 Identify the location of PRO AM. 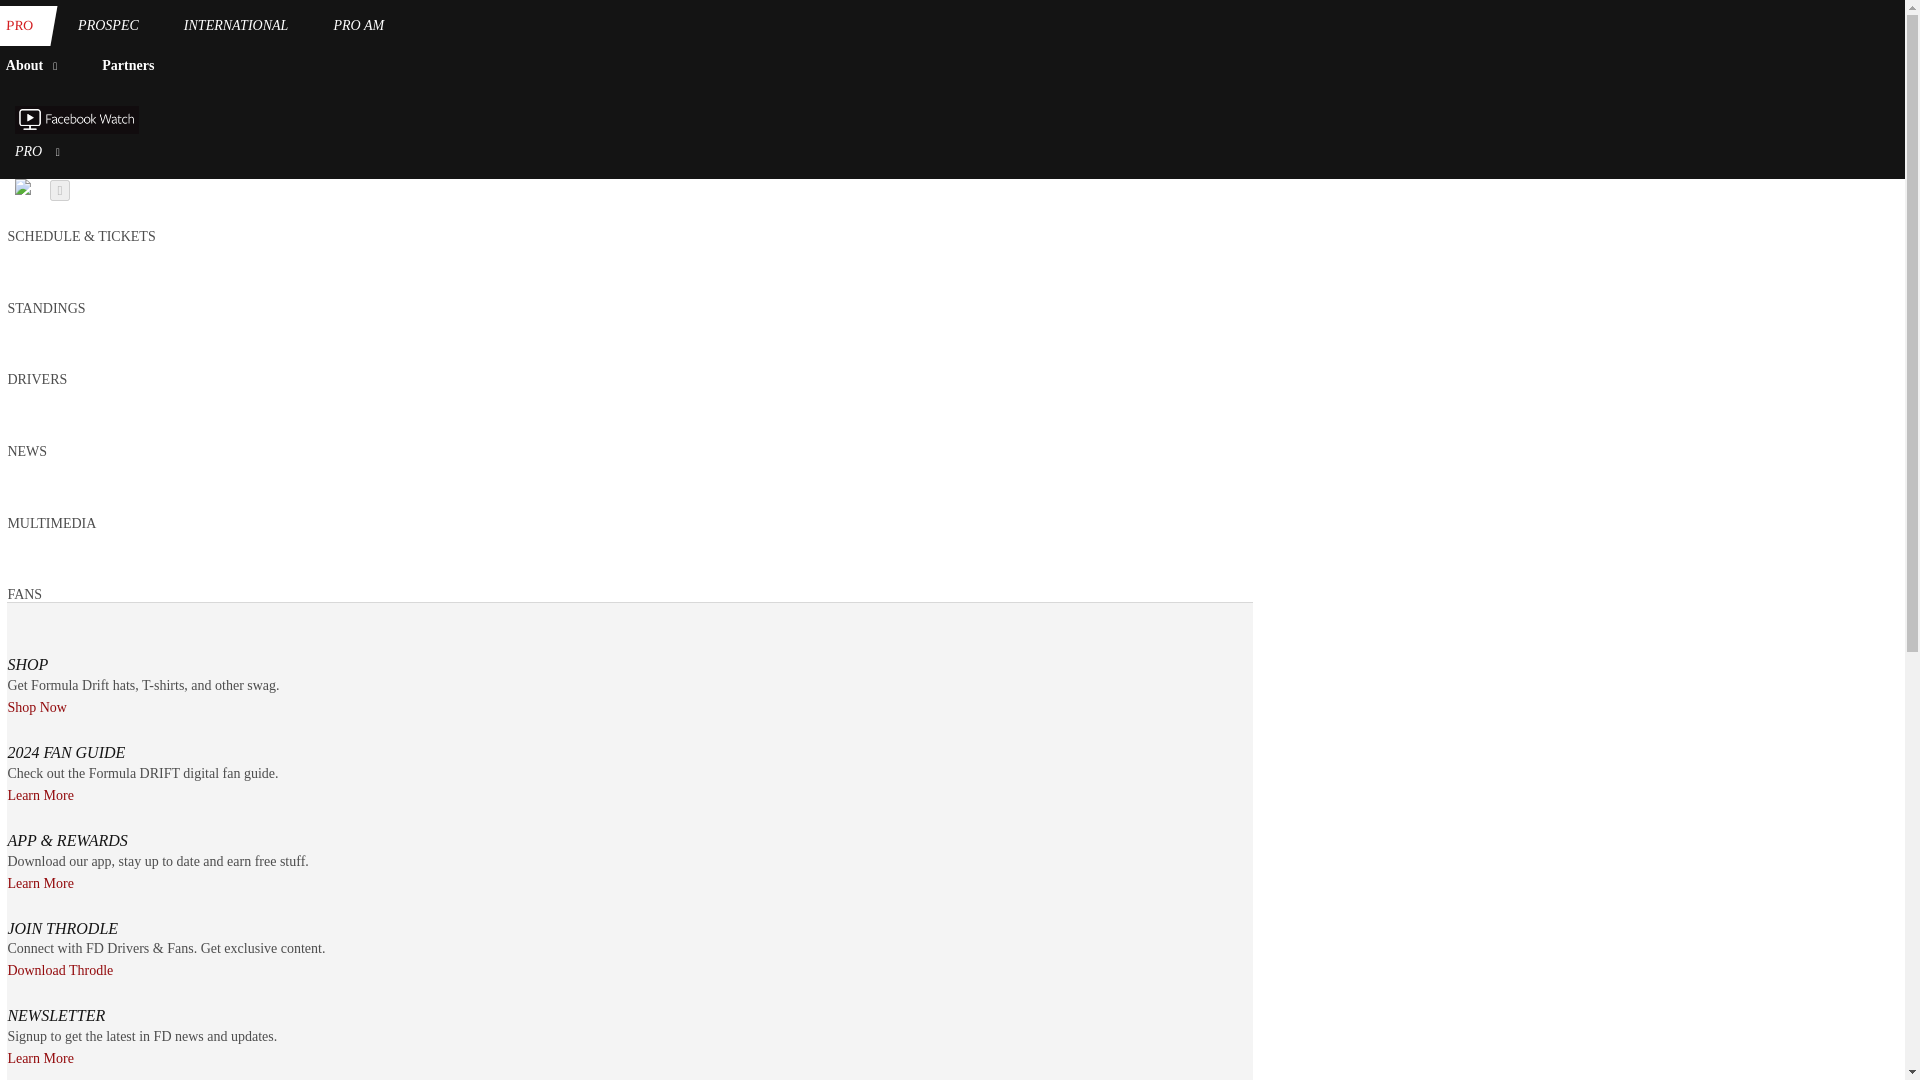
(358, 26).